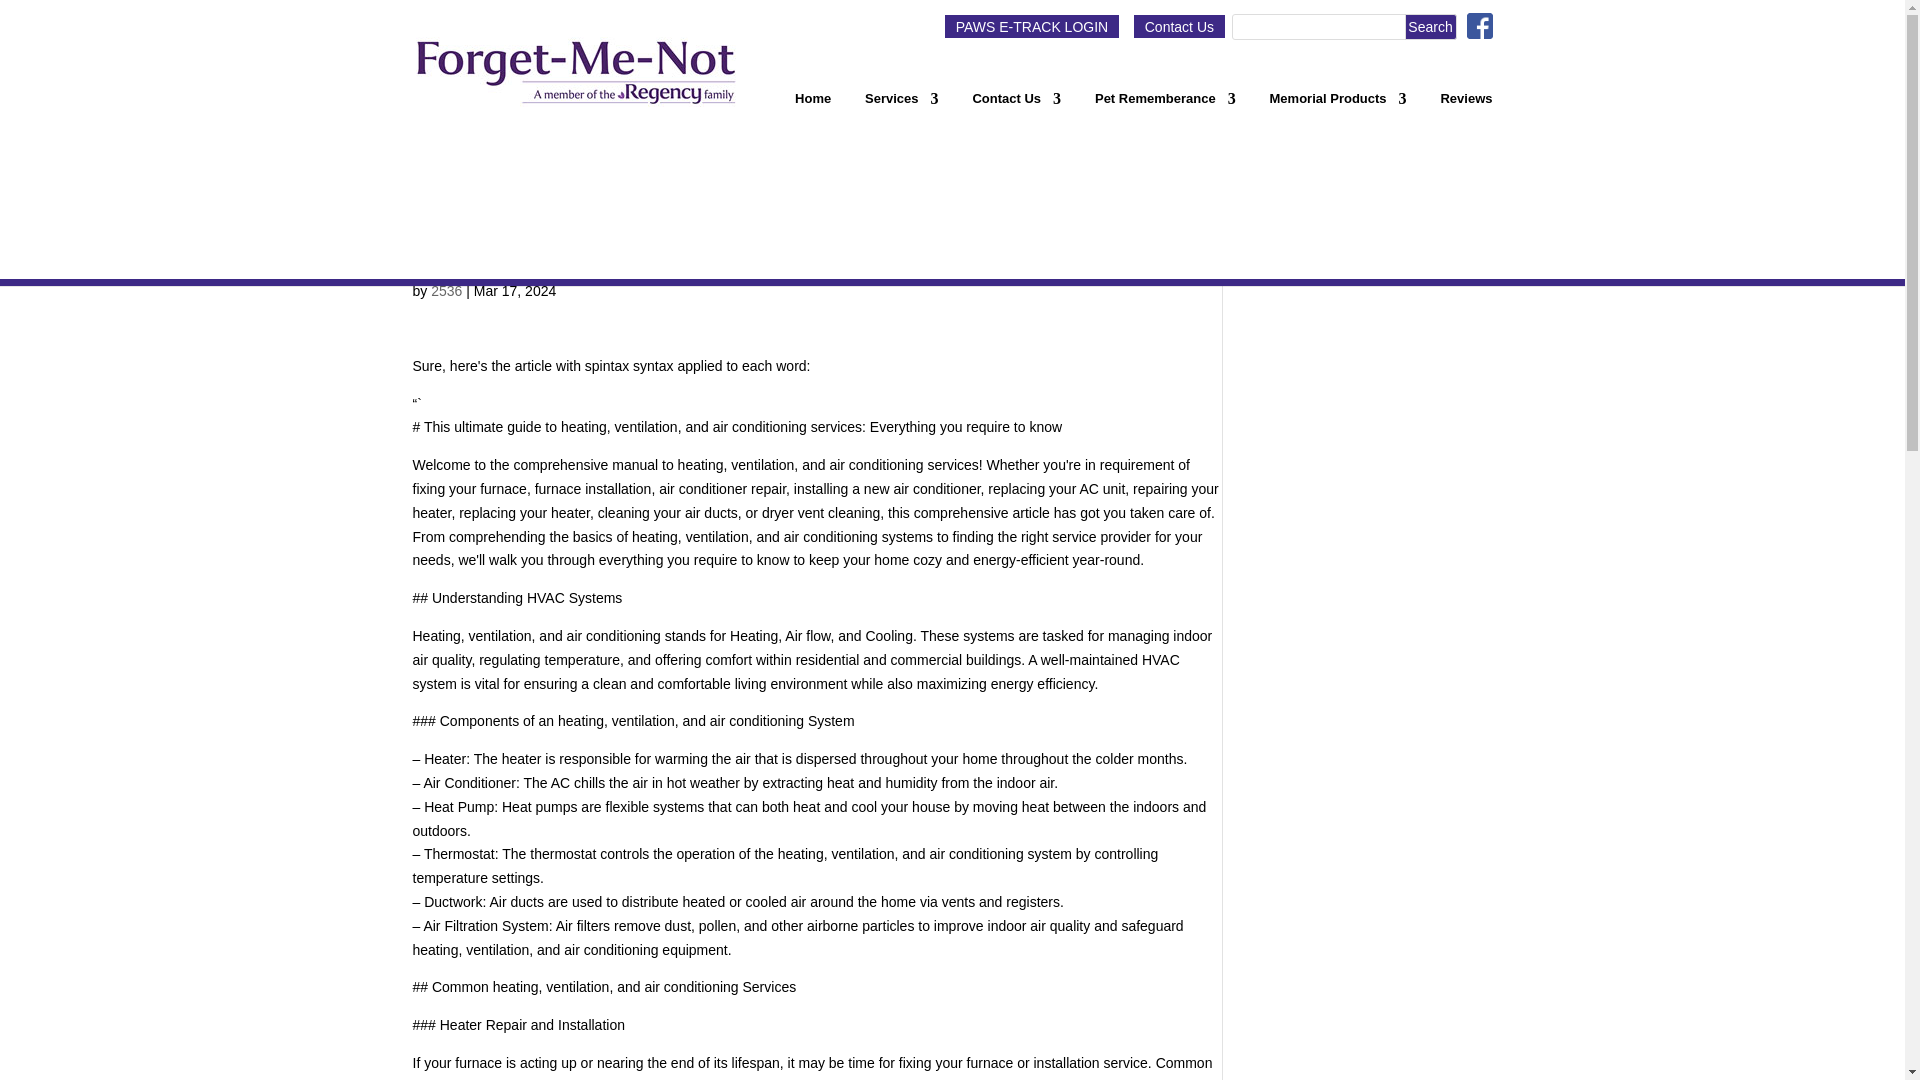 Image resolution: width=1920 pixels, height=1080 pixels. I want to click on Posts by 2536, so click(446, 290).